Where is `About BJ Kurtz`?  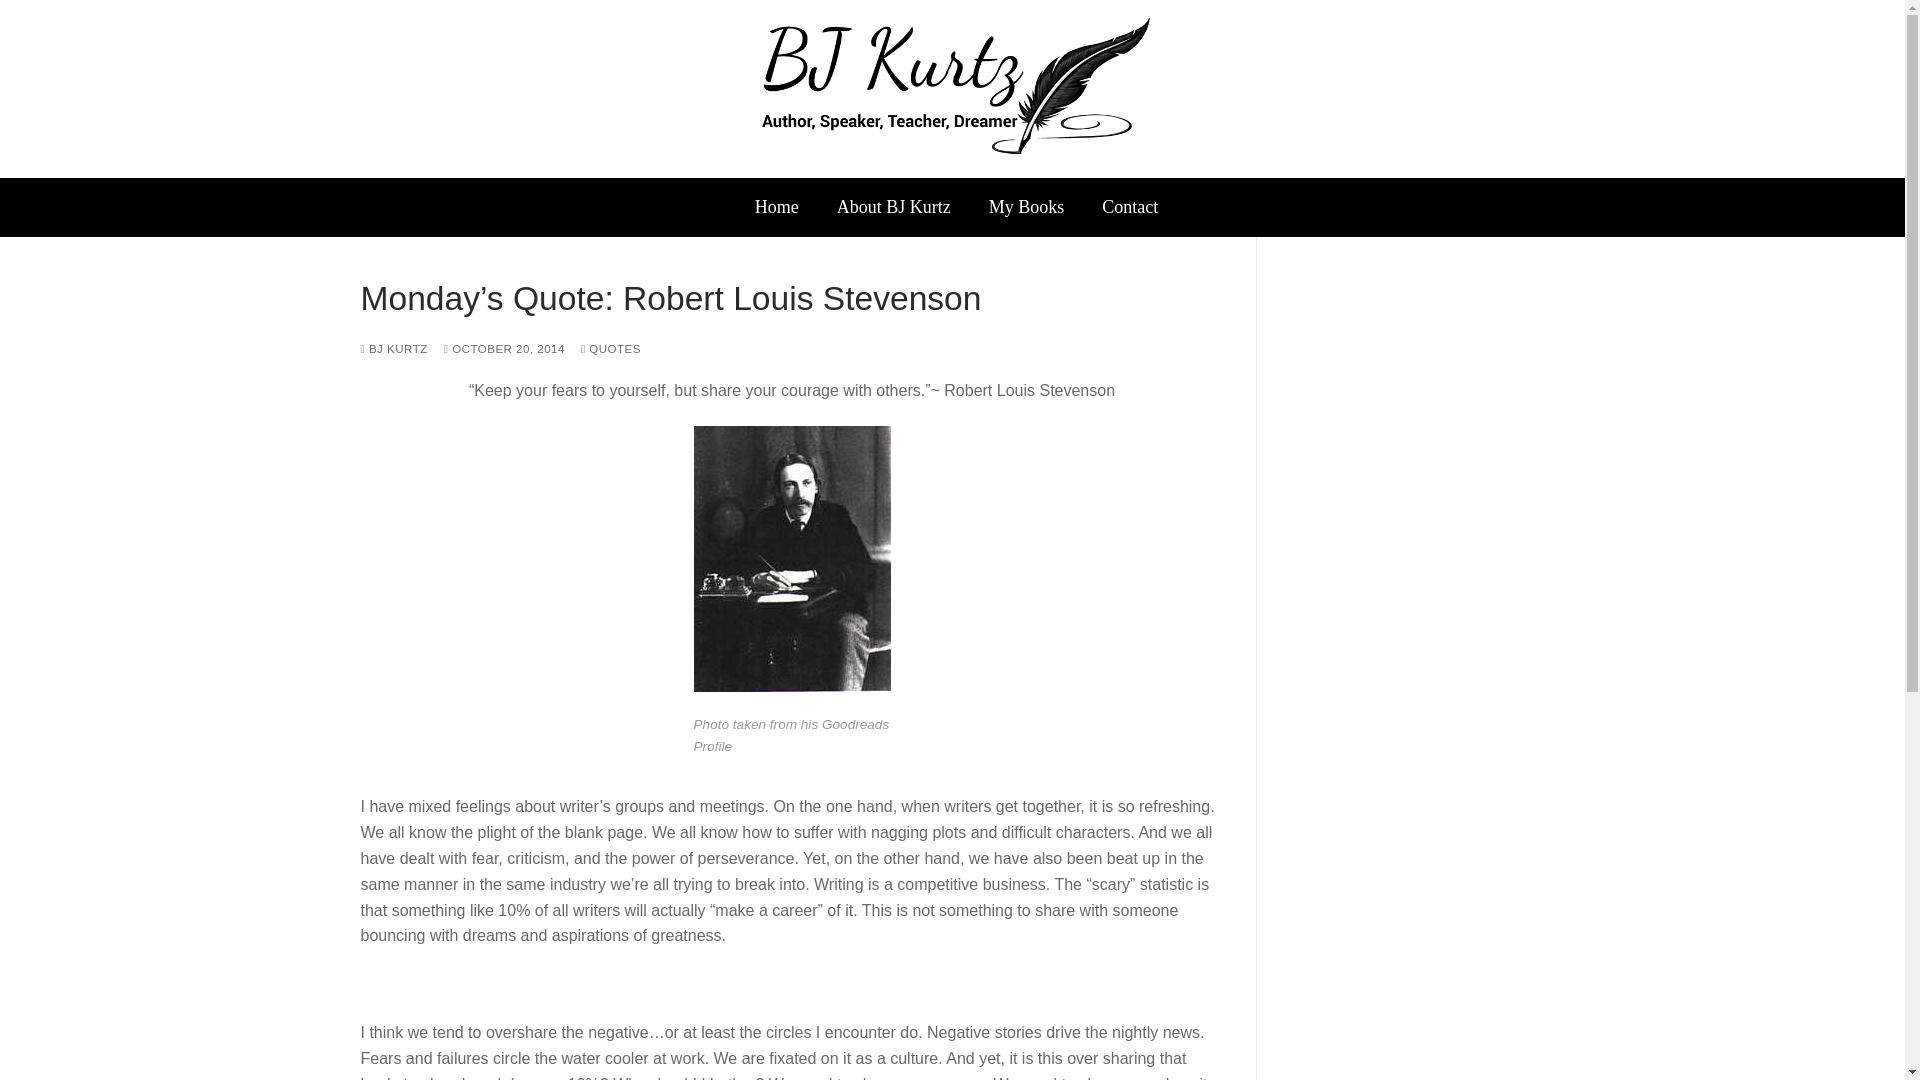 About BJ Kurtz is located at coordinates (893, 206).